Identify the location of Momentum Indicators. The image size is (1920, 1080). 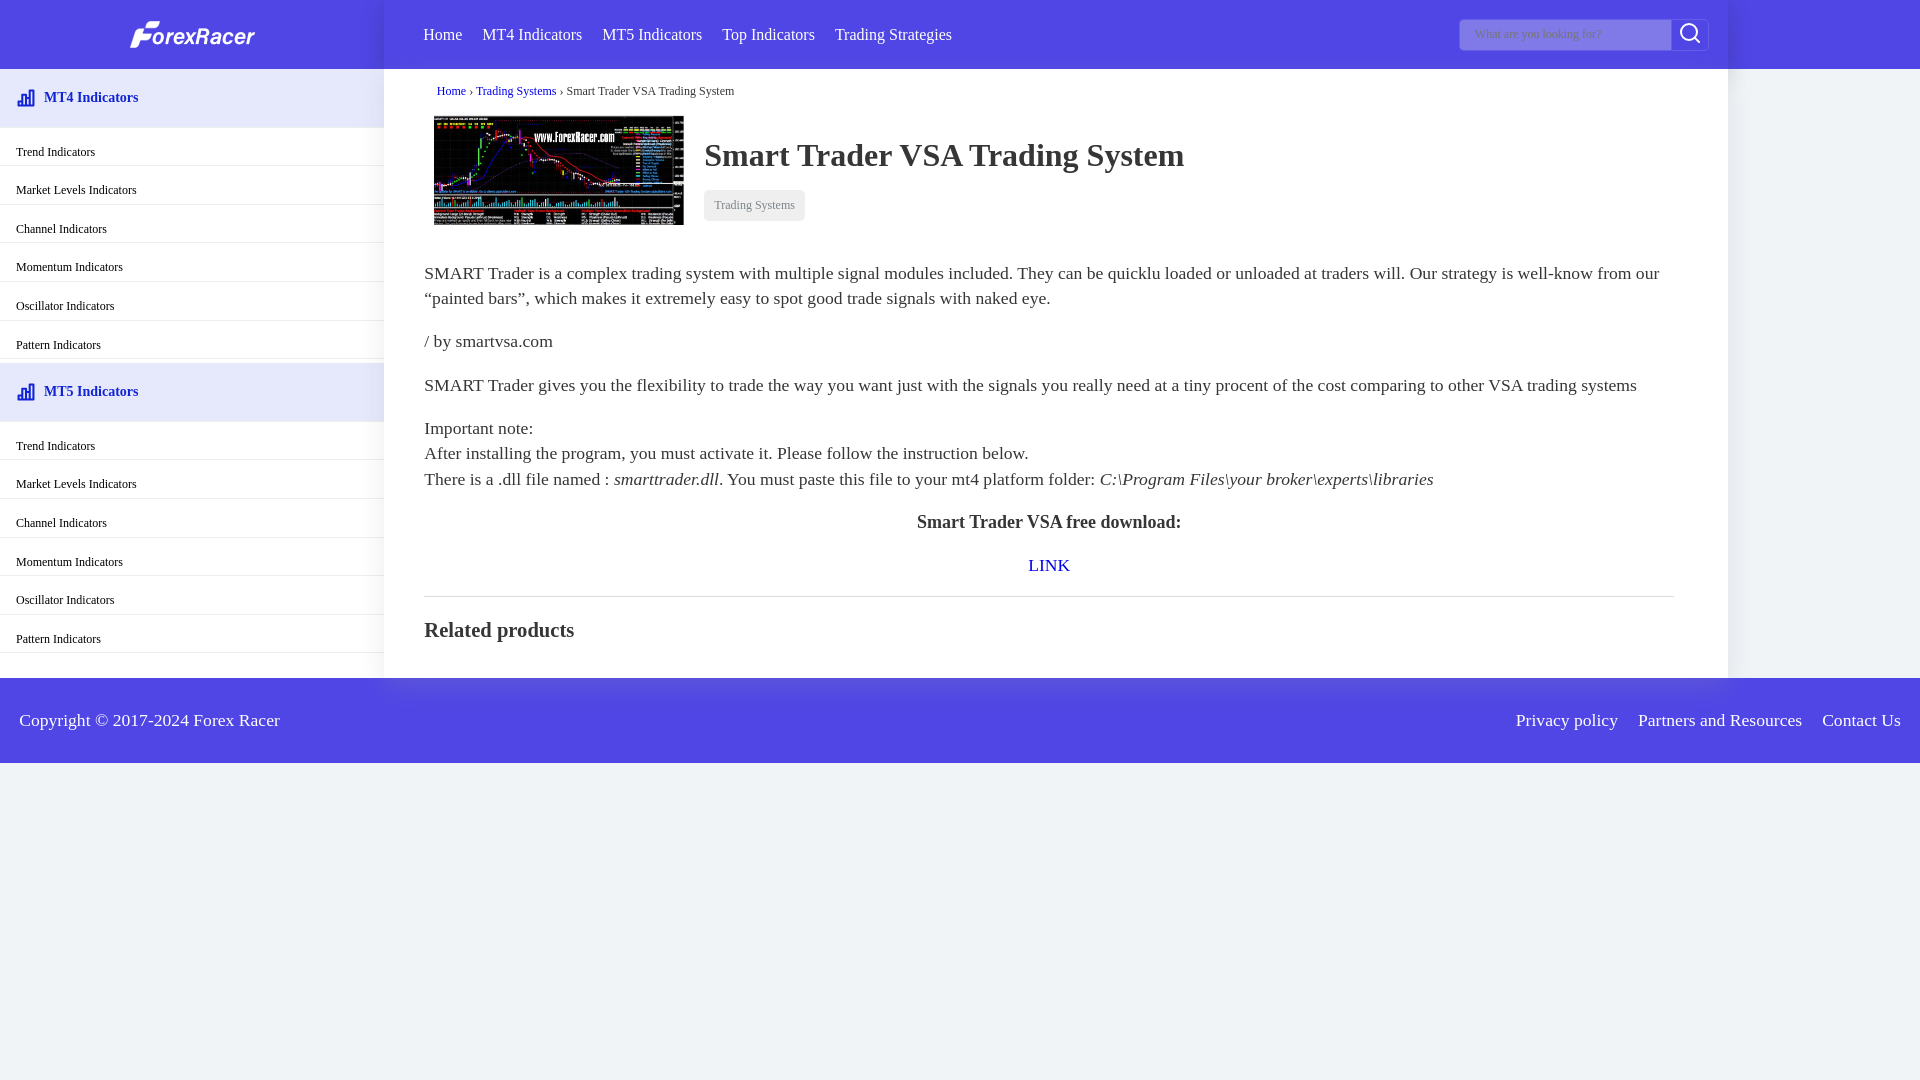
(192, 559).